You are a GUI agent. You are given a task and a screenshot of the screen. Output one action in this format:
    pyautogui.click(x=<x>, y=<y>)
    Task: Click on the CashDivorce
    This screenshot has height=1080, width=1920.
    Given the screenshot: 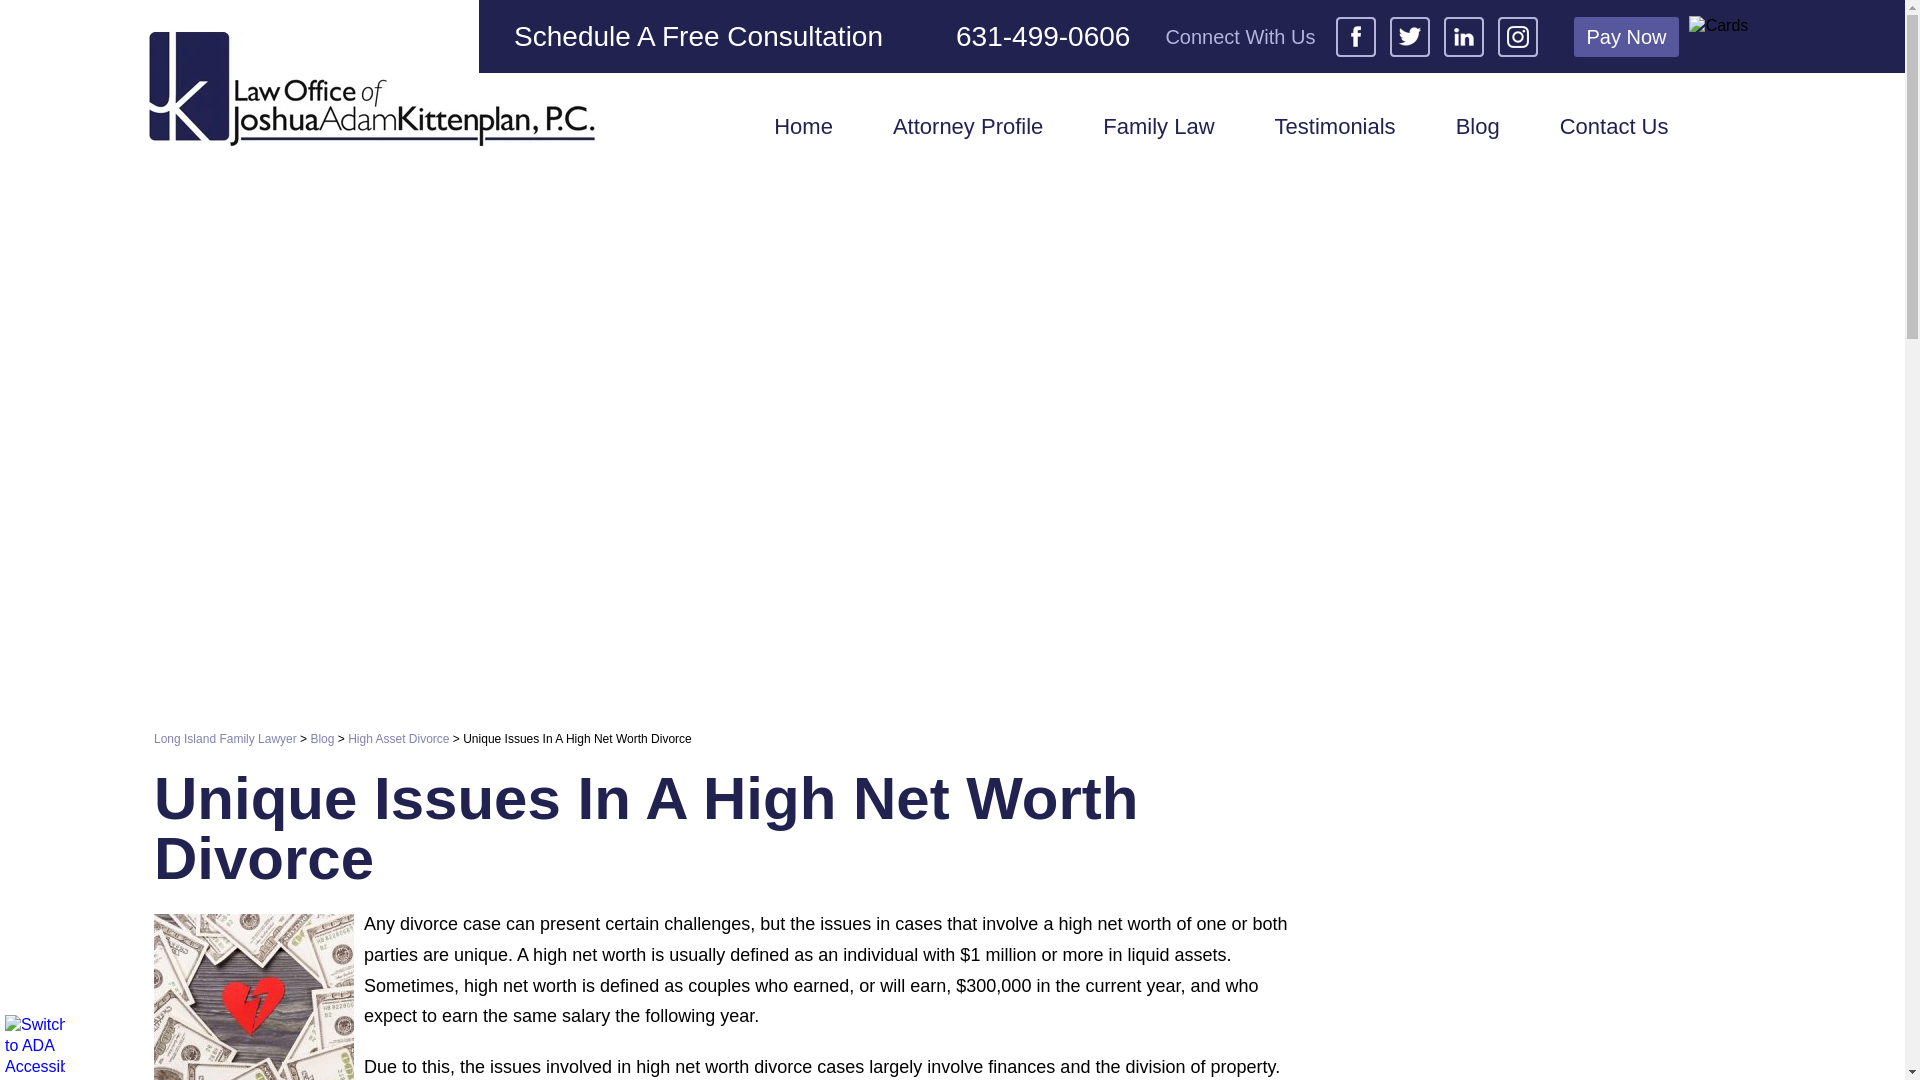 What is the action you would take?
    pyautogui.click(x=253, y=996)
    